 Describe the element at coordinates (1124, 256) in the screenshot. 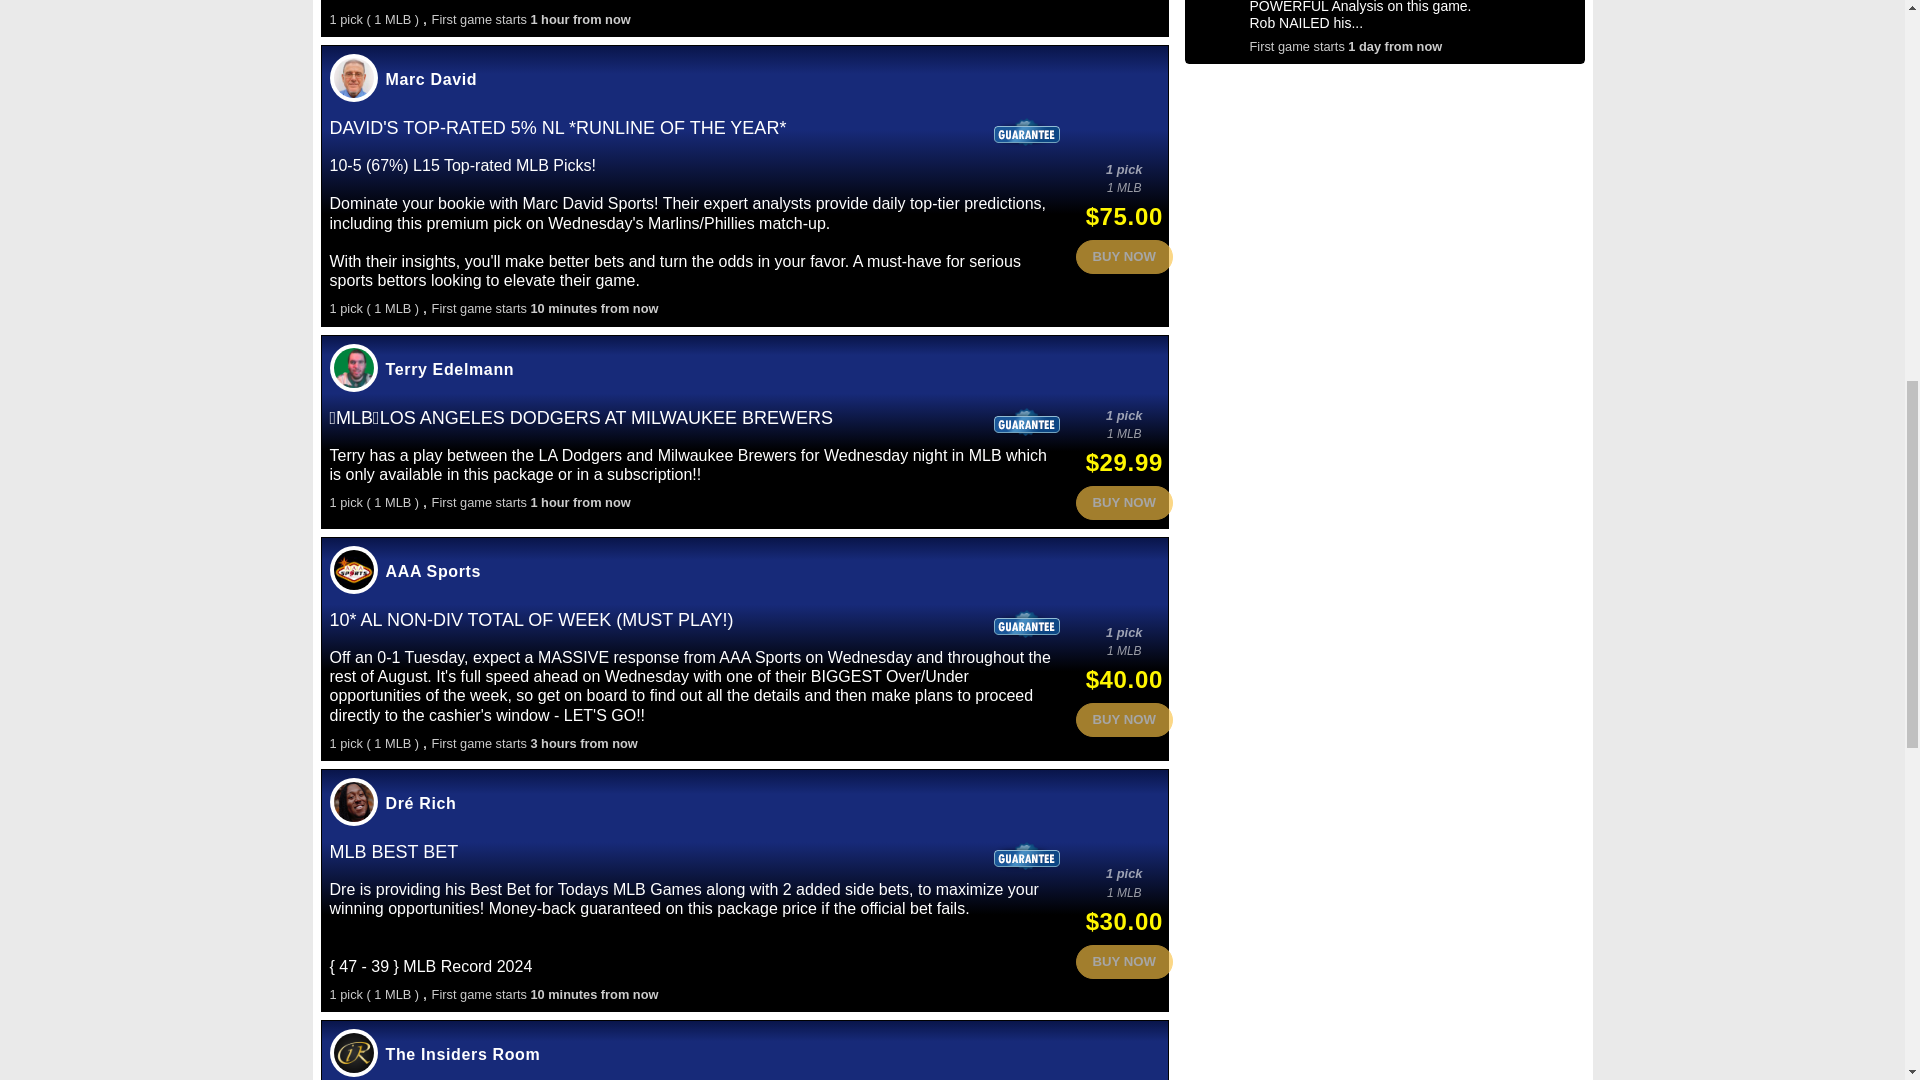

I see `BUY NOW` at that location.